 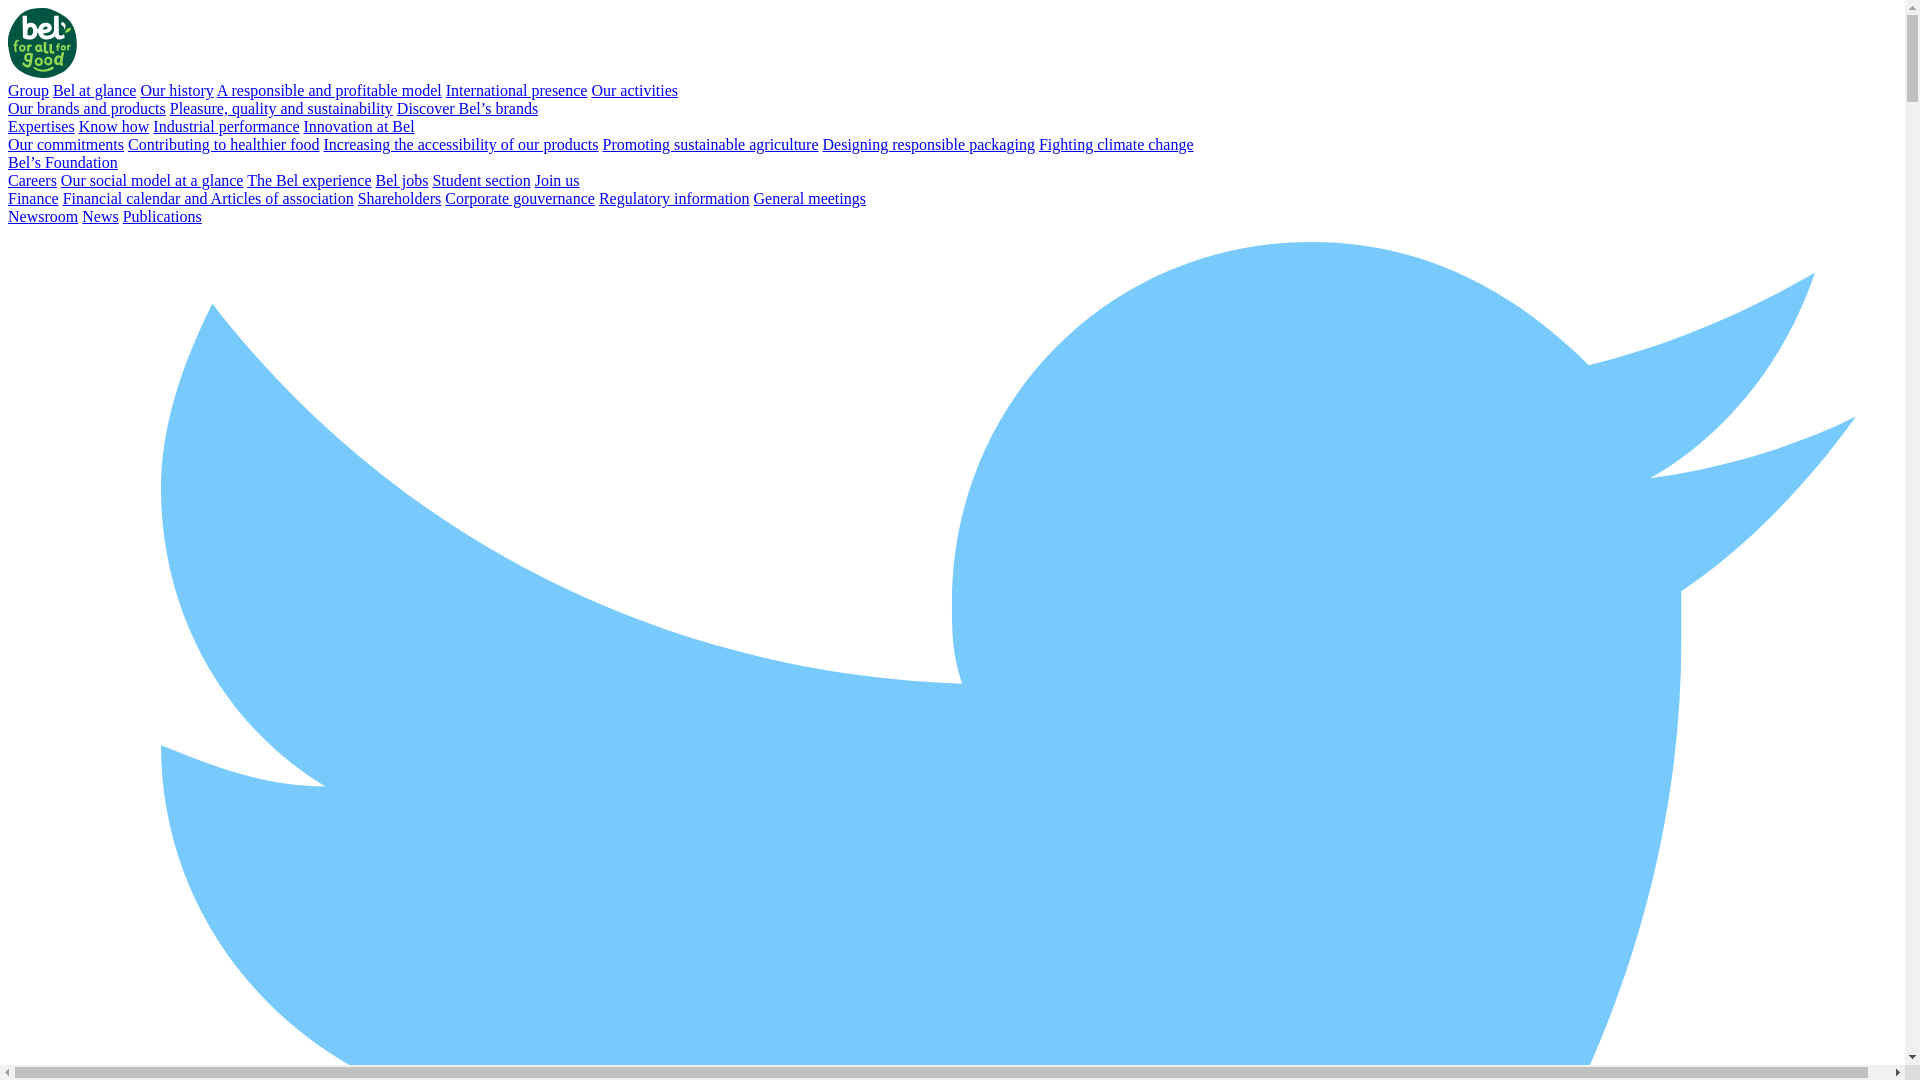 I want to click on Designing responsible packaging, so click(x=928, y=144).